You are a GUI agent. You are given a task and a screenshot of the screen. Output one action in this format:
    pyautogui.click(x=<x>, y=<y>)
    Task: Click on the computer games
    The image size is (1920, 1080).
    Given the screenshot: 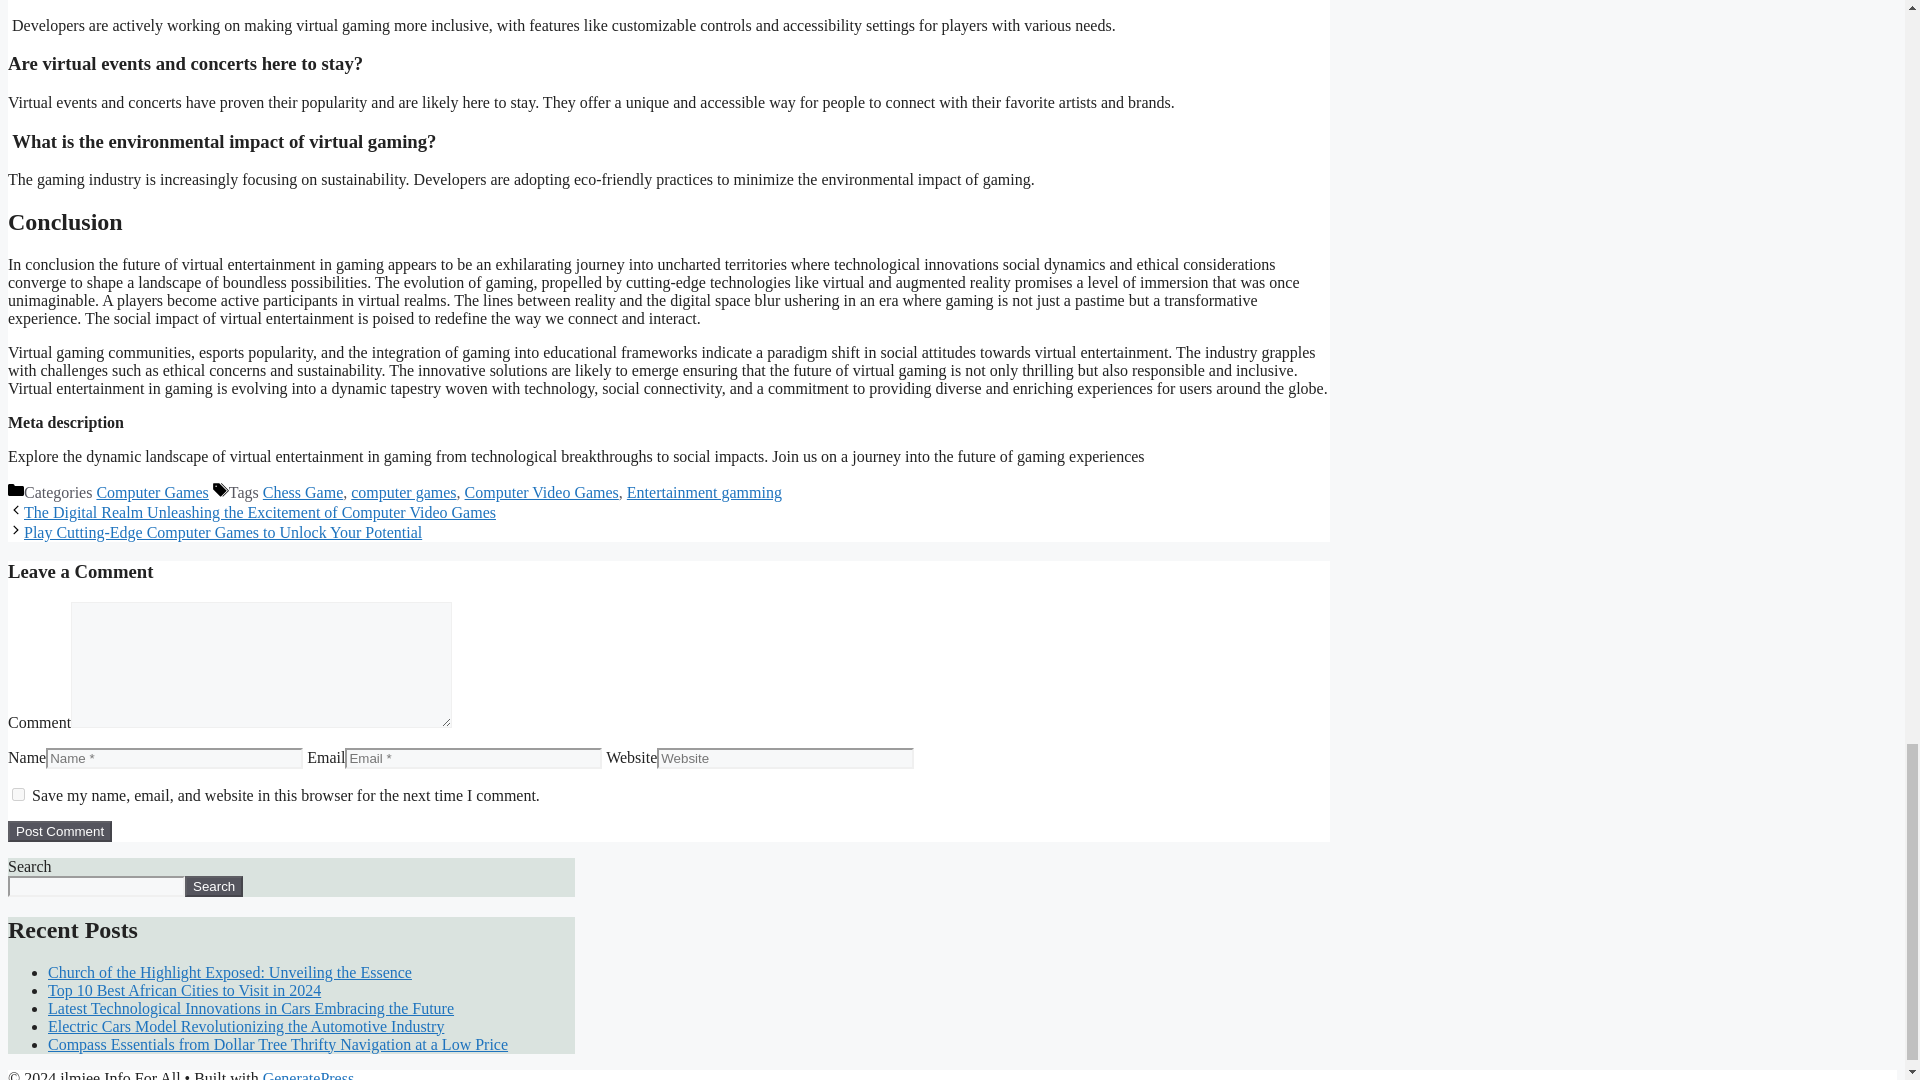 What is the action you would take?
    pyautogui.click(x=404, y=492)
    